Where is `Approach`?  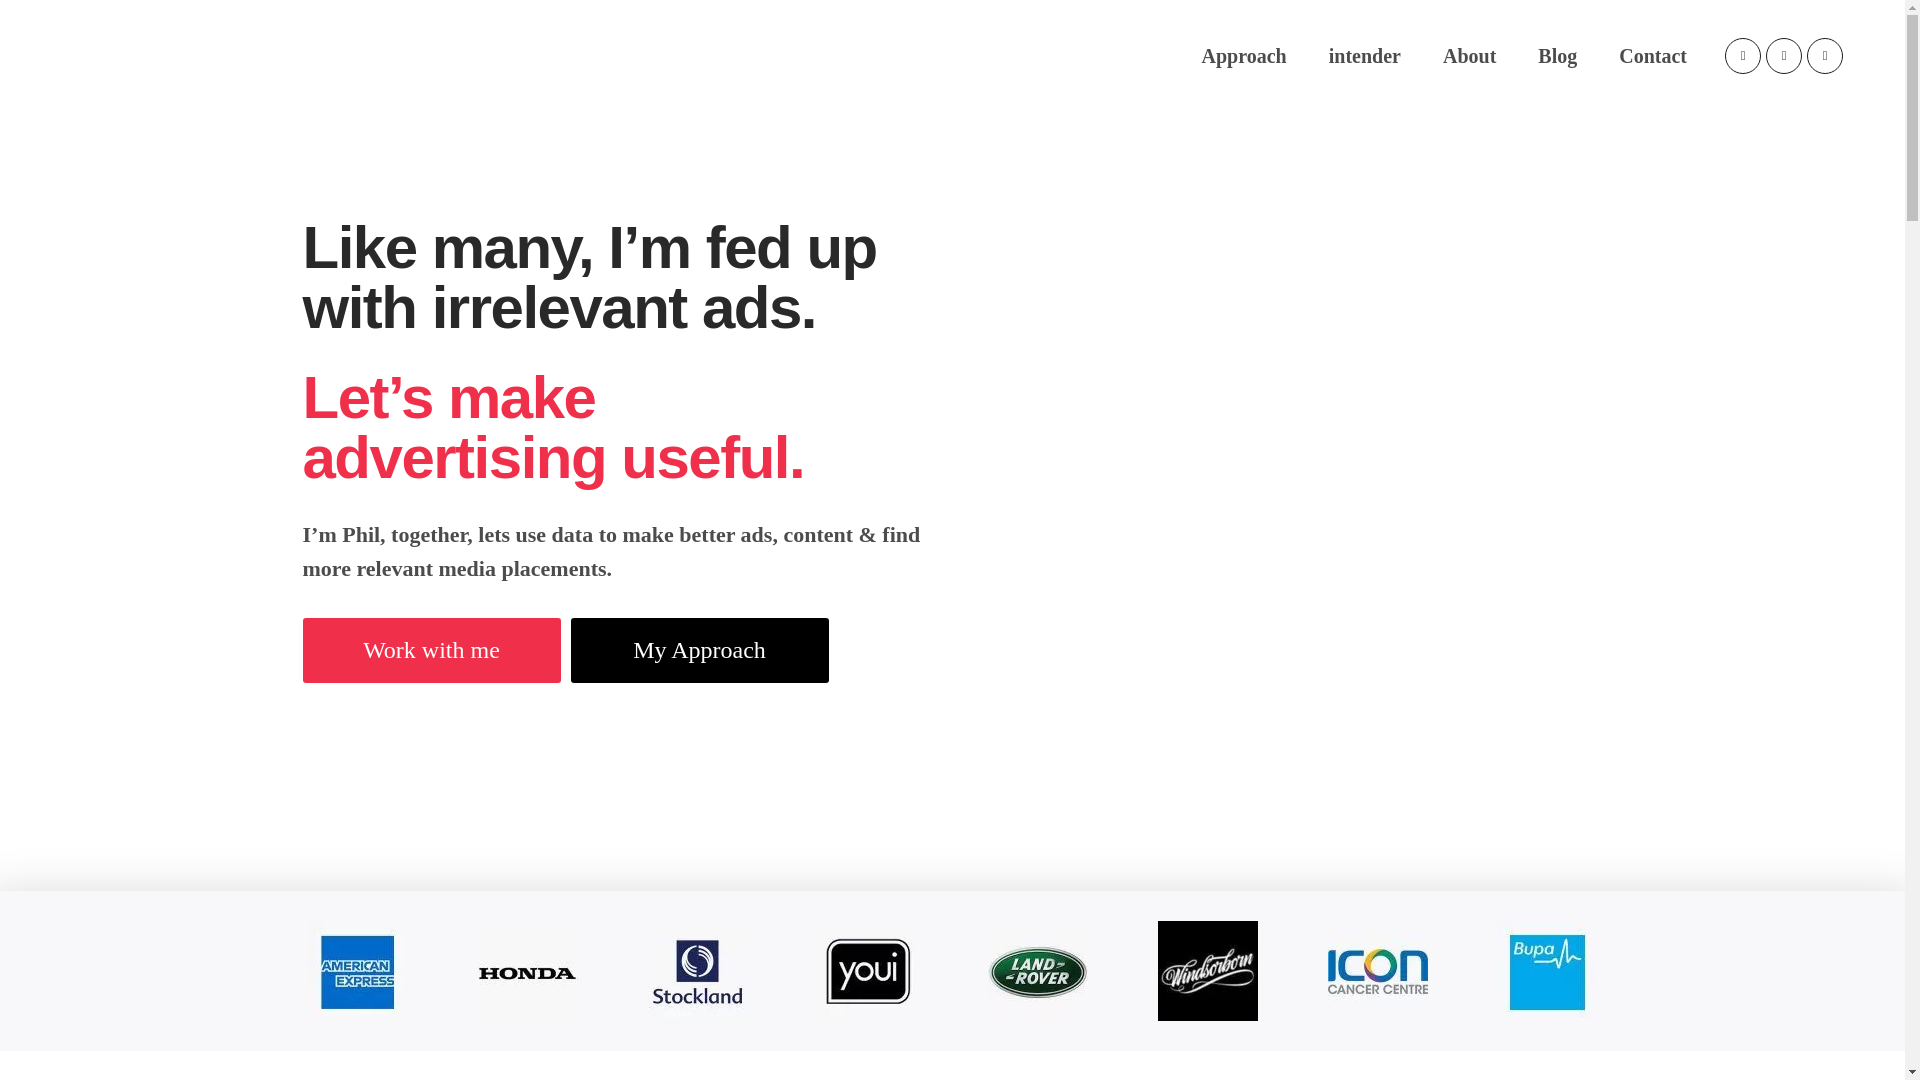
Approach is located at coordinates (1244, 56).